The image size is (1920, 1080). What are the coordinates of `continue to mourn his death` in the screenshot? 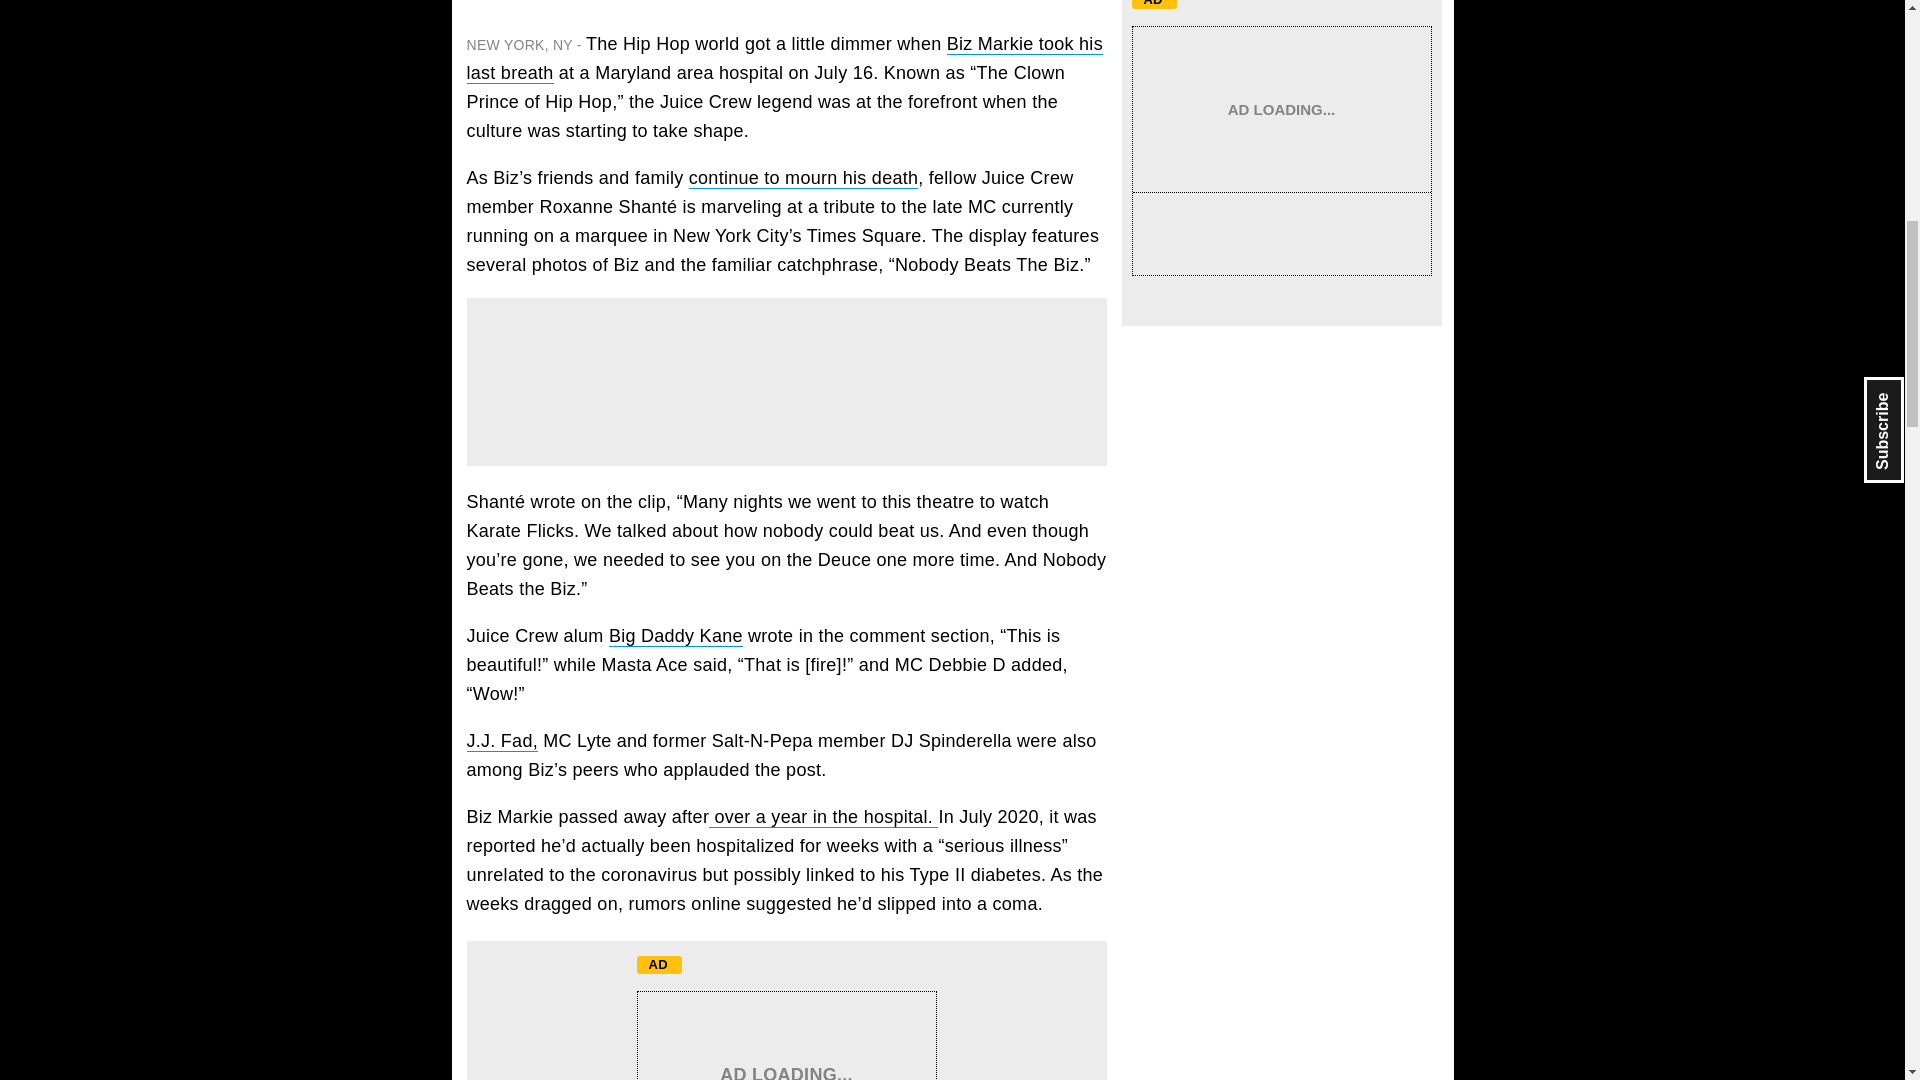 It's located at (803, 178).